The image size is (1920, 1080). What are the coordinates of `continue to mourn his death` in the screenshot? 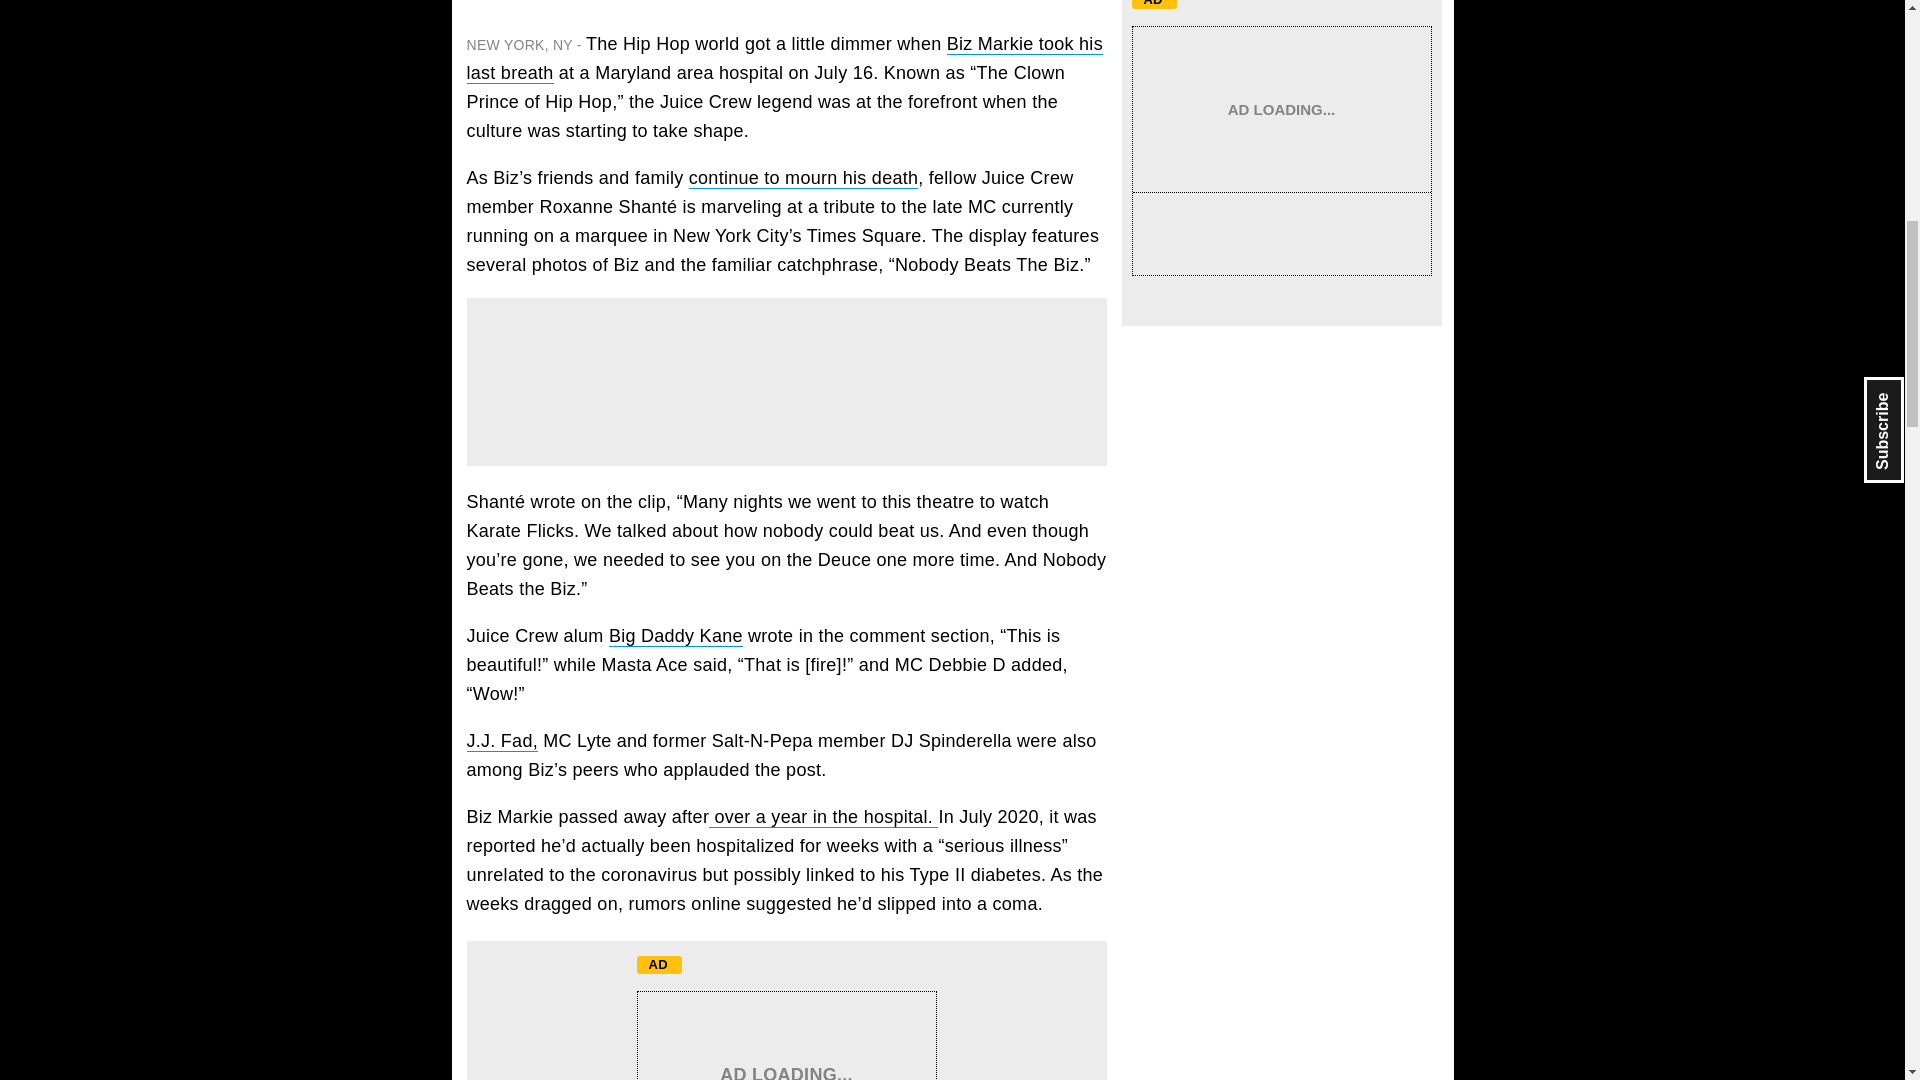 It's located at (803, 178).